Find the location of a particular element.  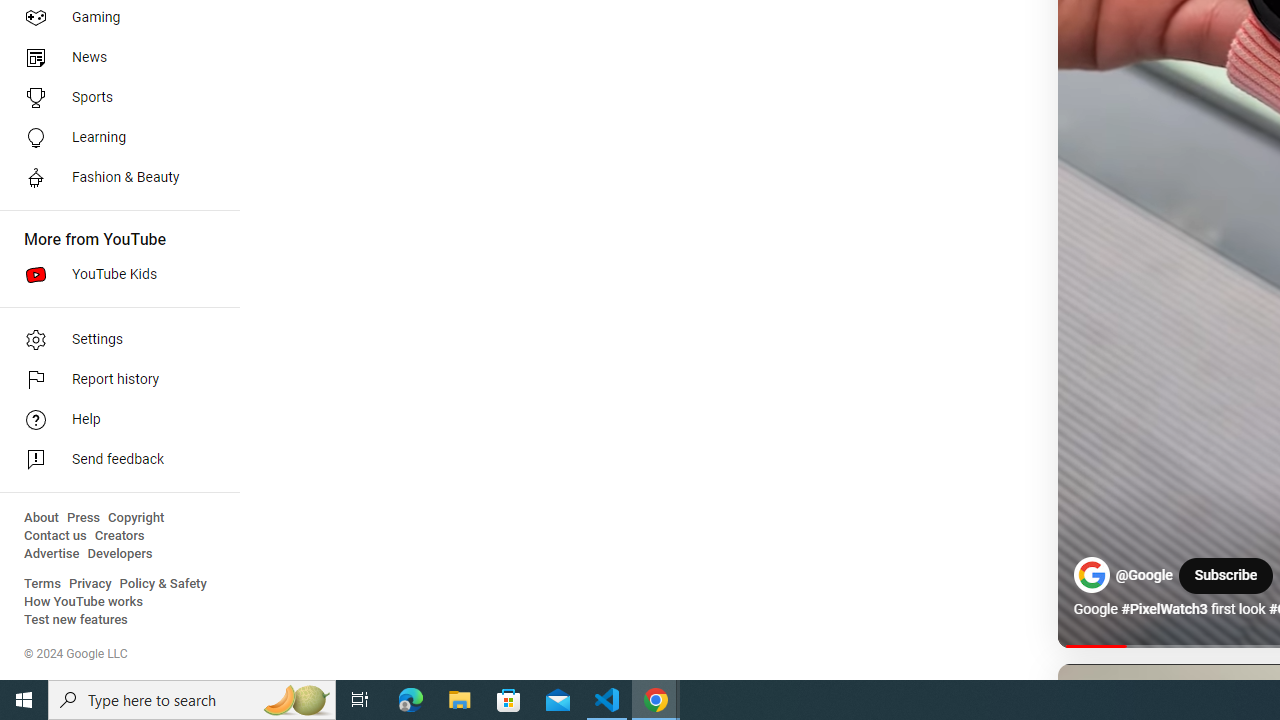

News is located at coordinates (114, 58).